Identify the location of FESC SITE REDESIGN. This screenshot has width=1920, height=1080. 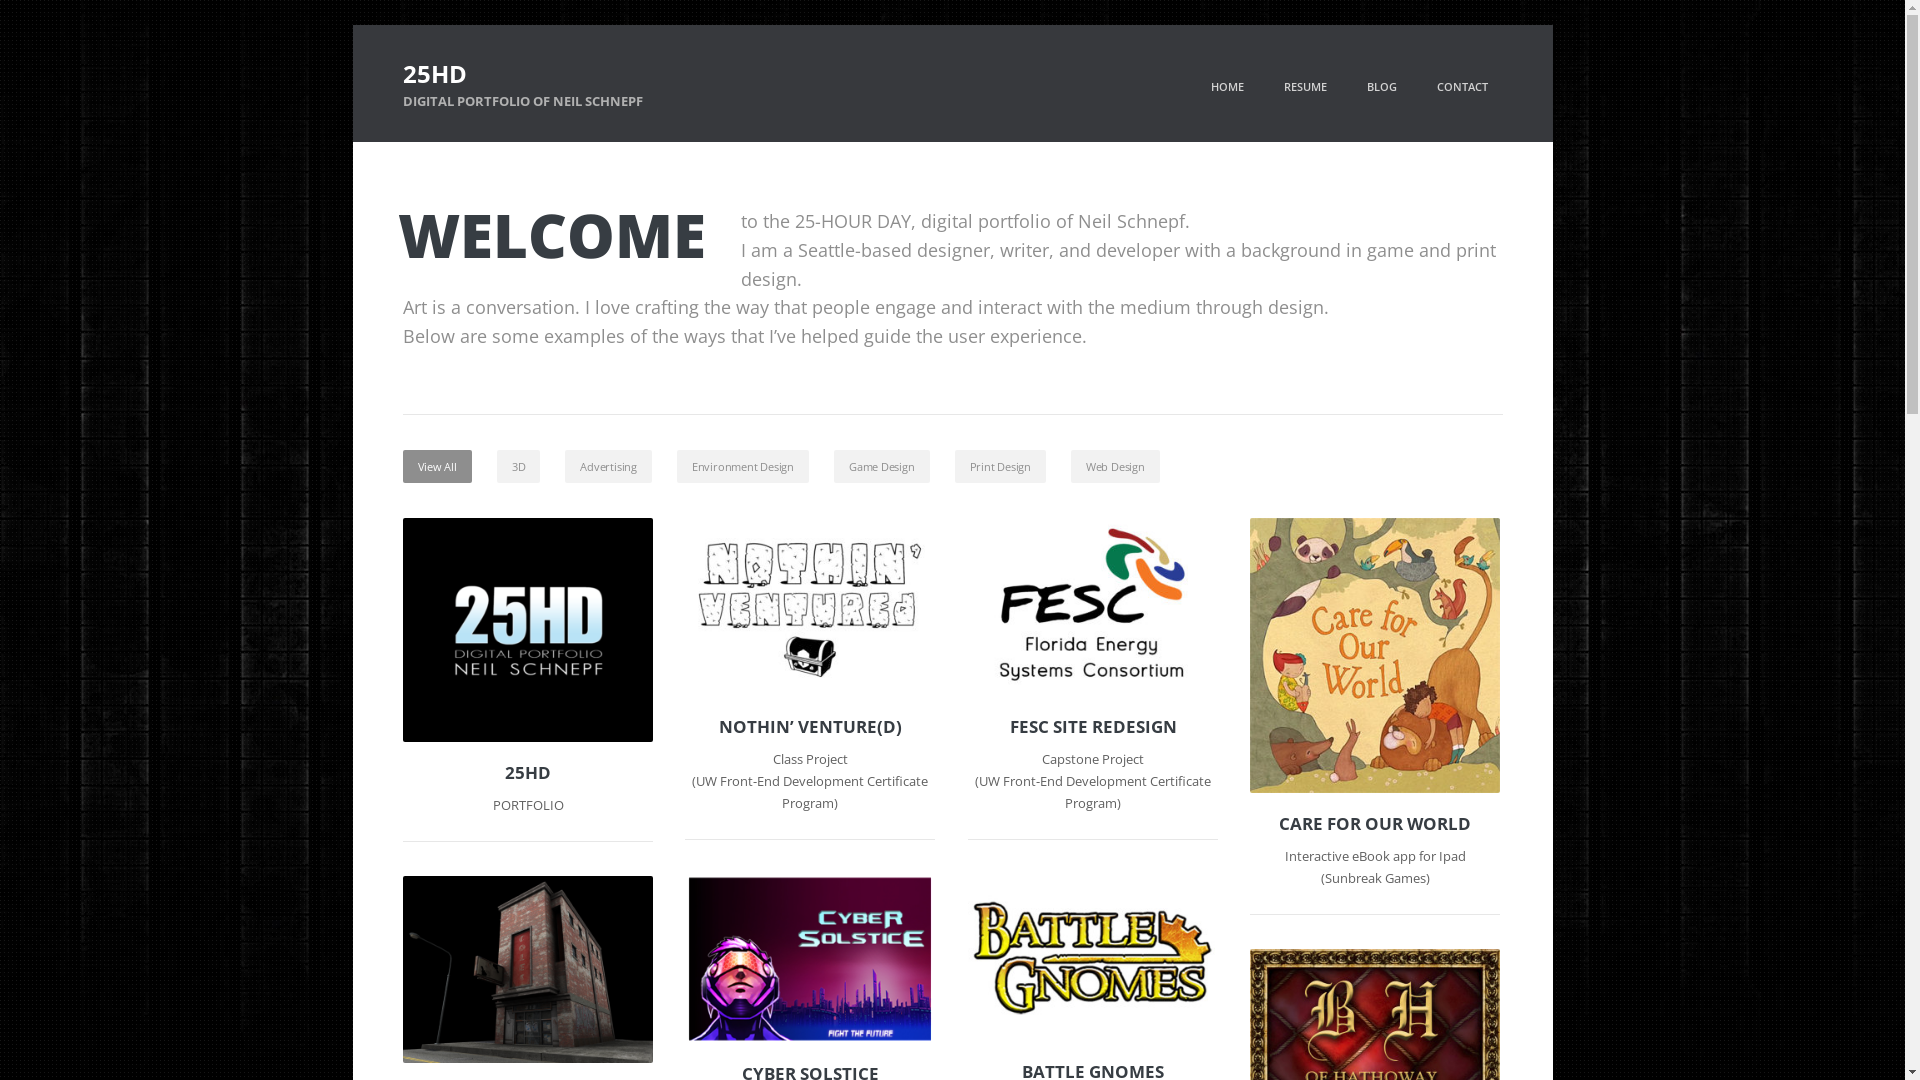
(1093, 727).